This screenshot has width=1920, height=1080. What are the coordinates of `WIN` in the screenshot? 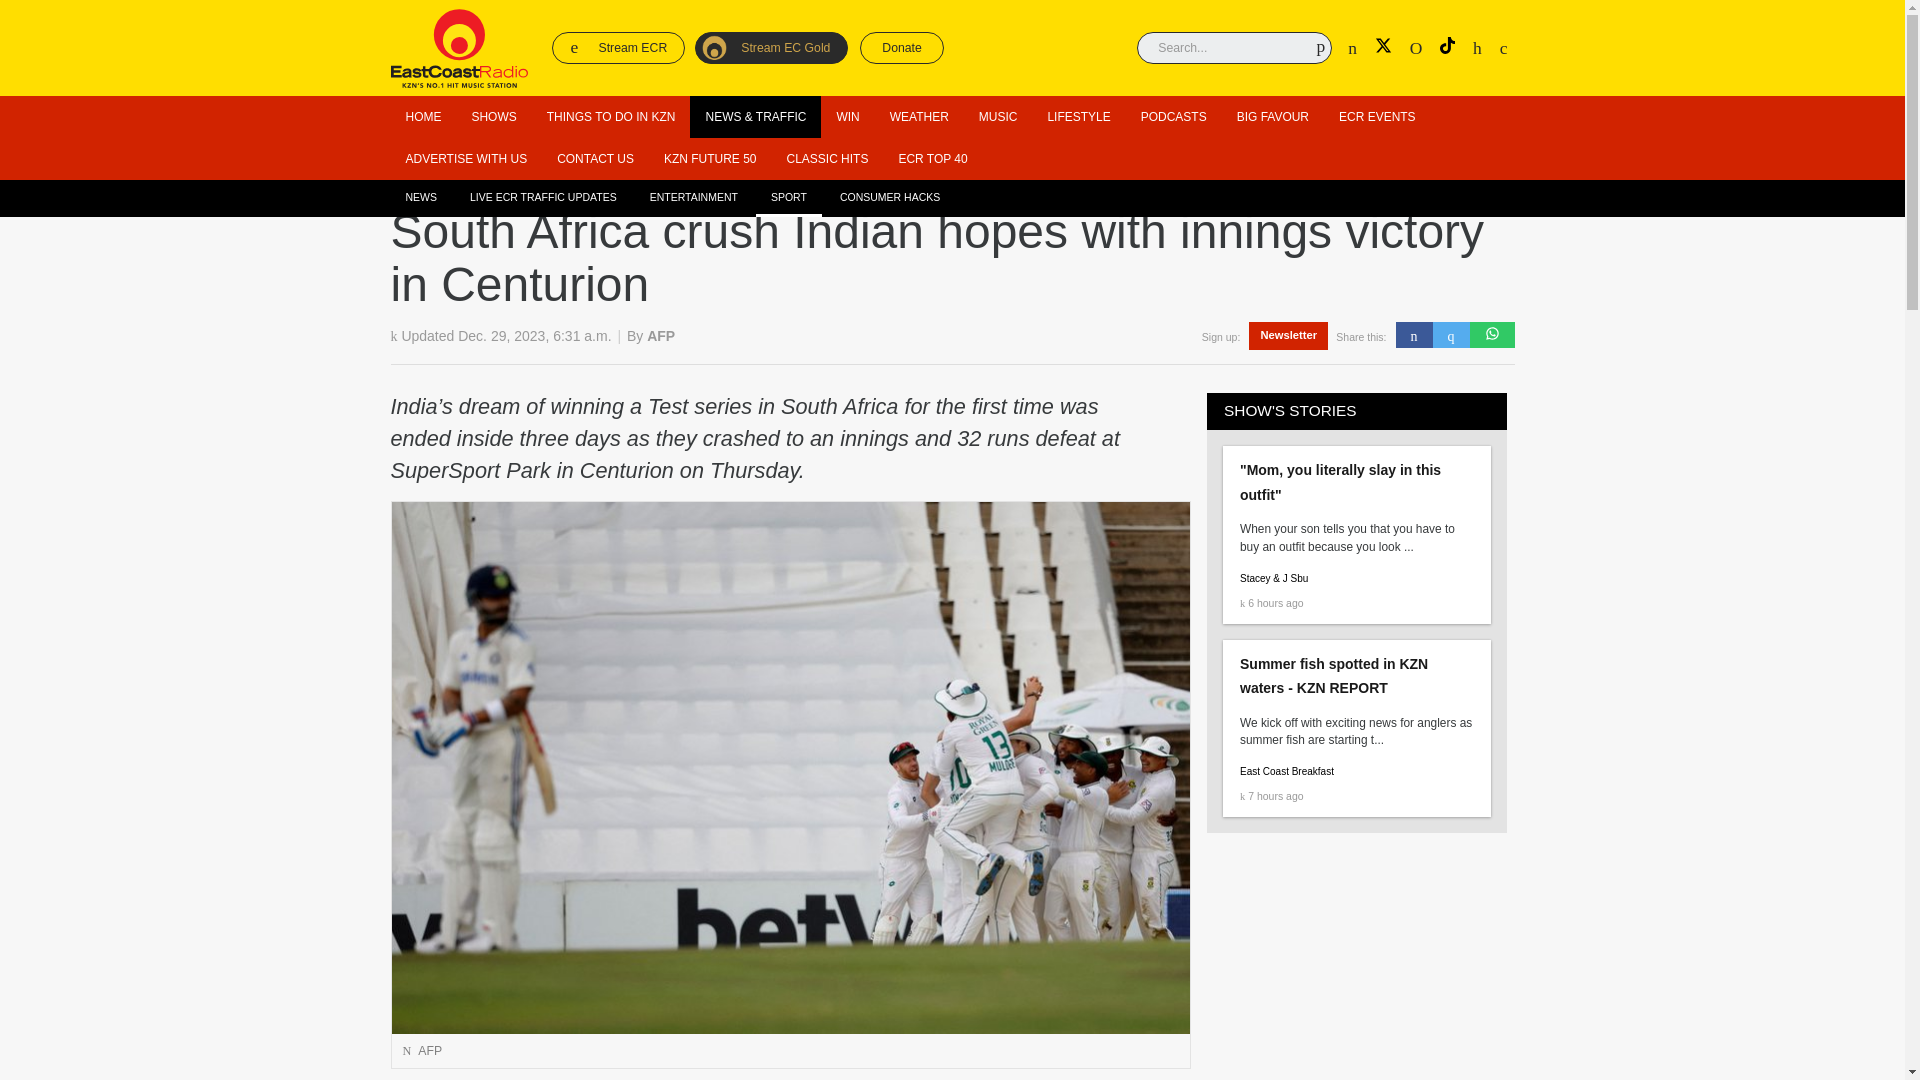 It's located at (847, 117).